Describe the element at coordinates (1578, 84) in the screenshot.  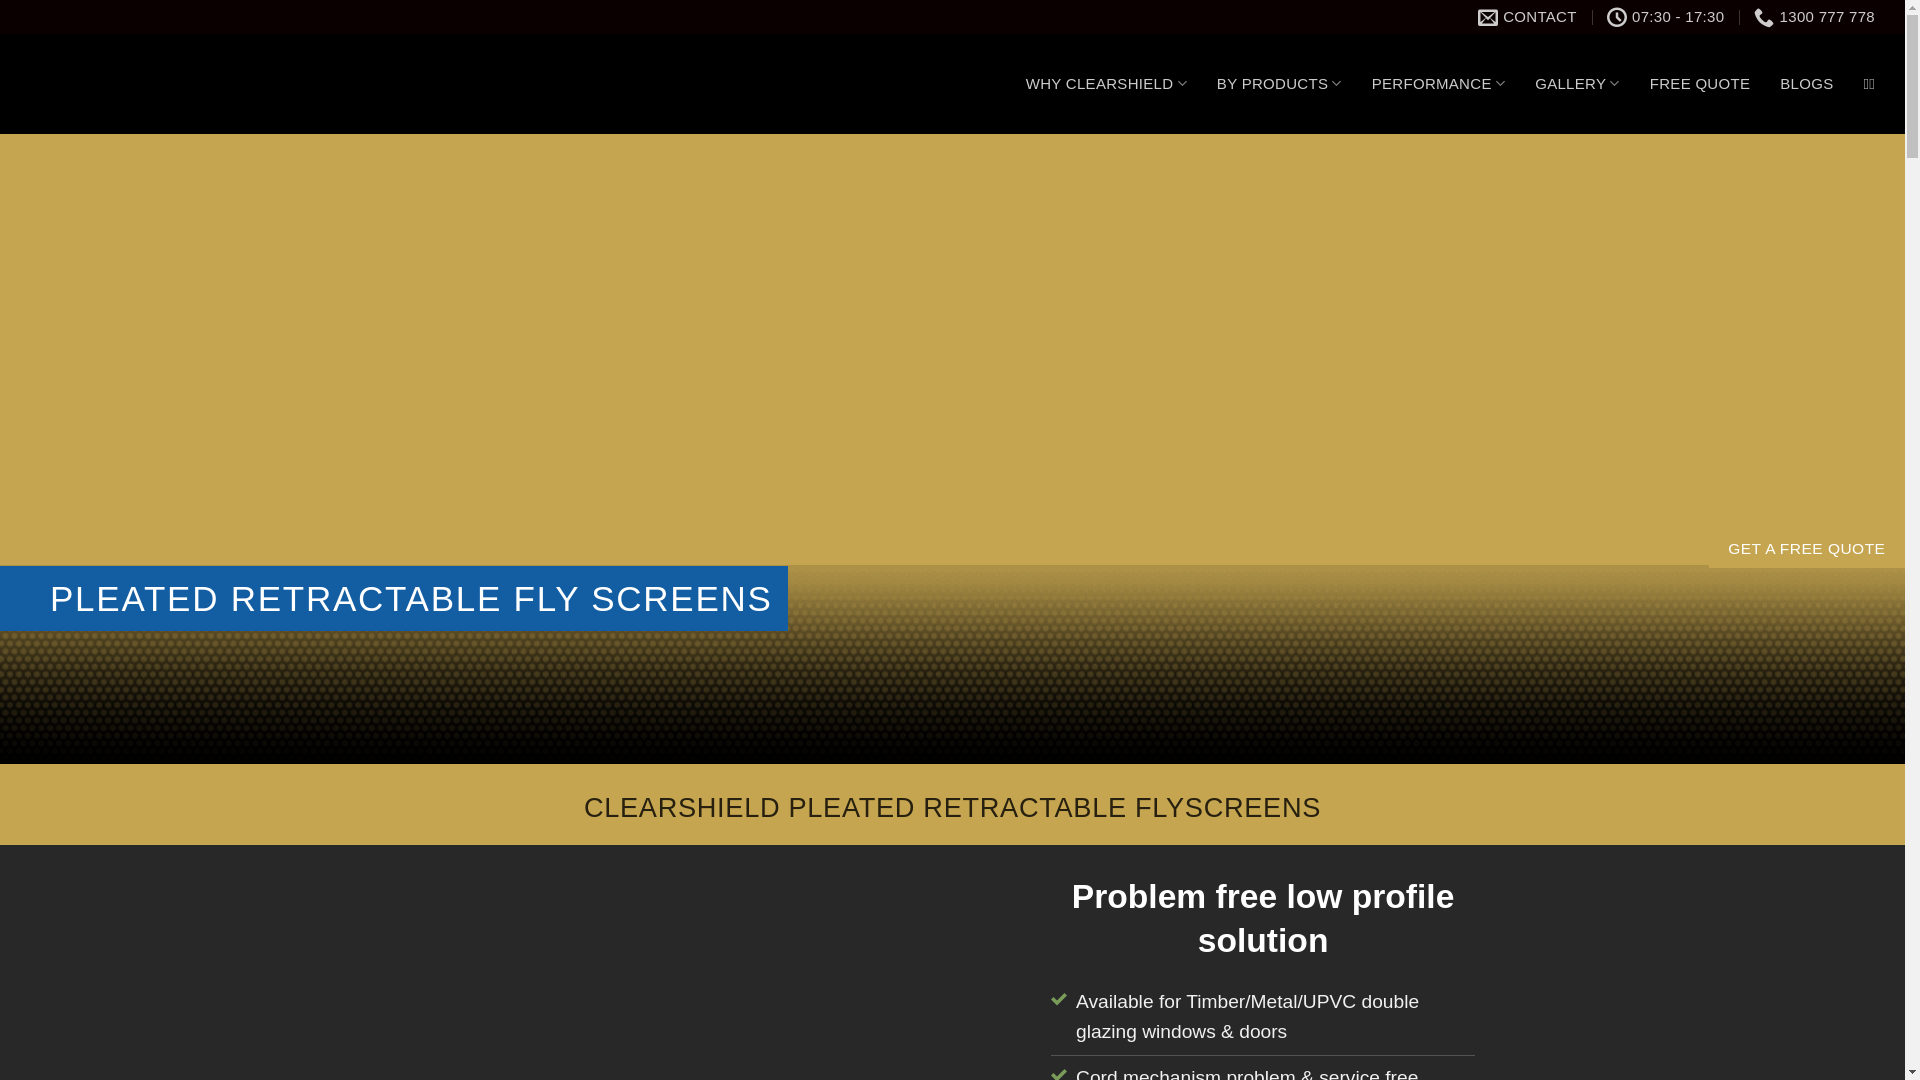
I see `GALLERY` at that location.